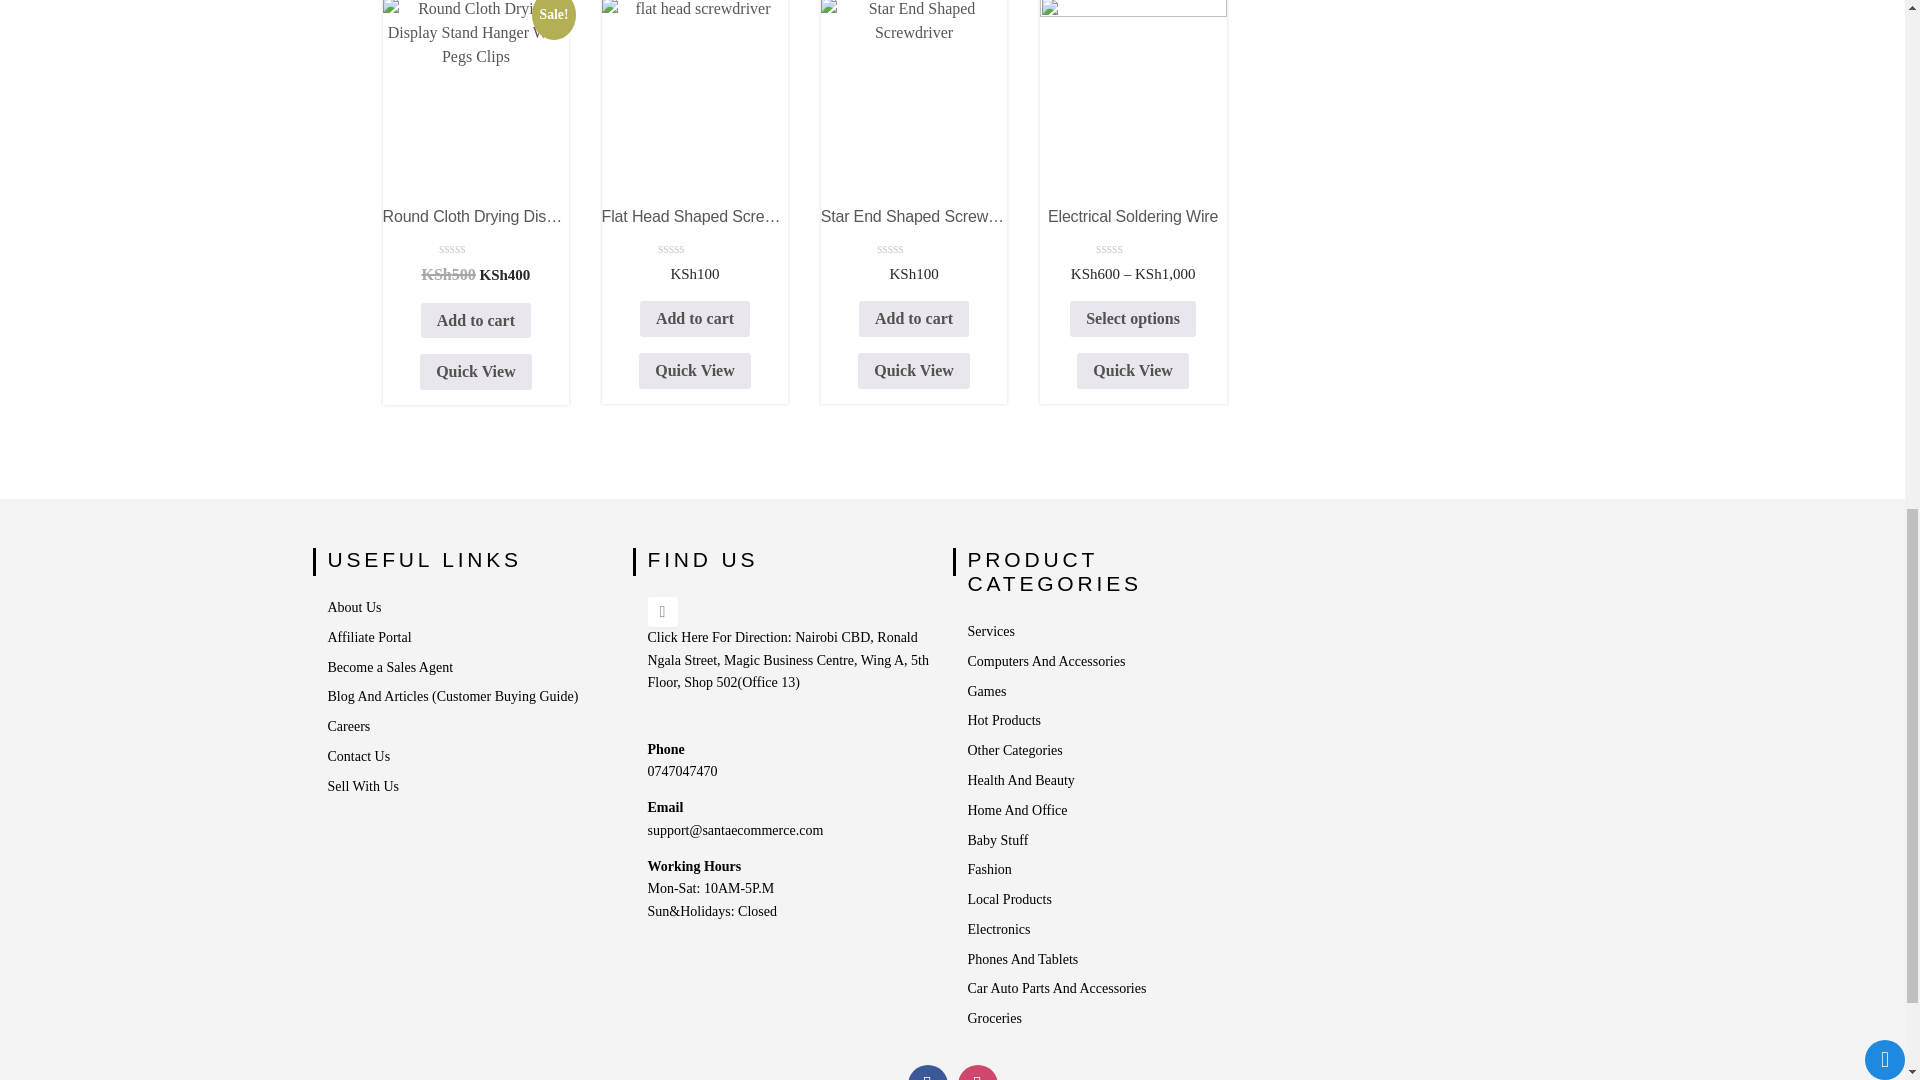 The width and height of the screenshot is (1920, 1080). I want to click on Instagram, so click(978, 1072).